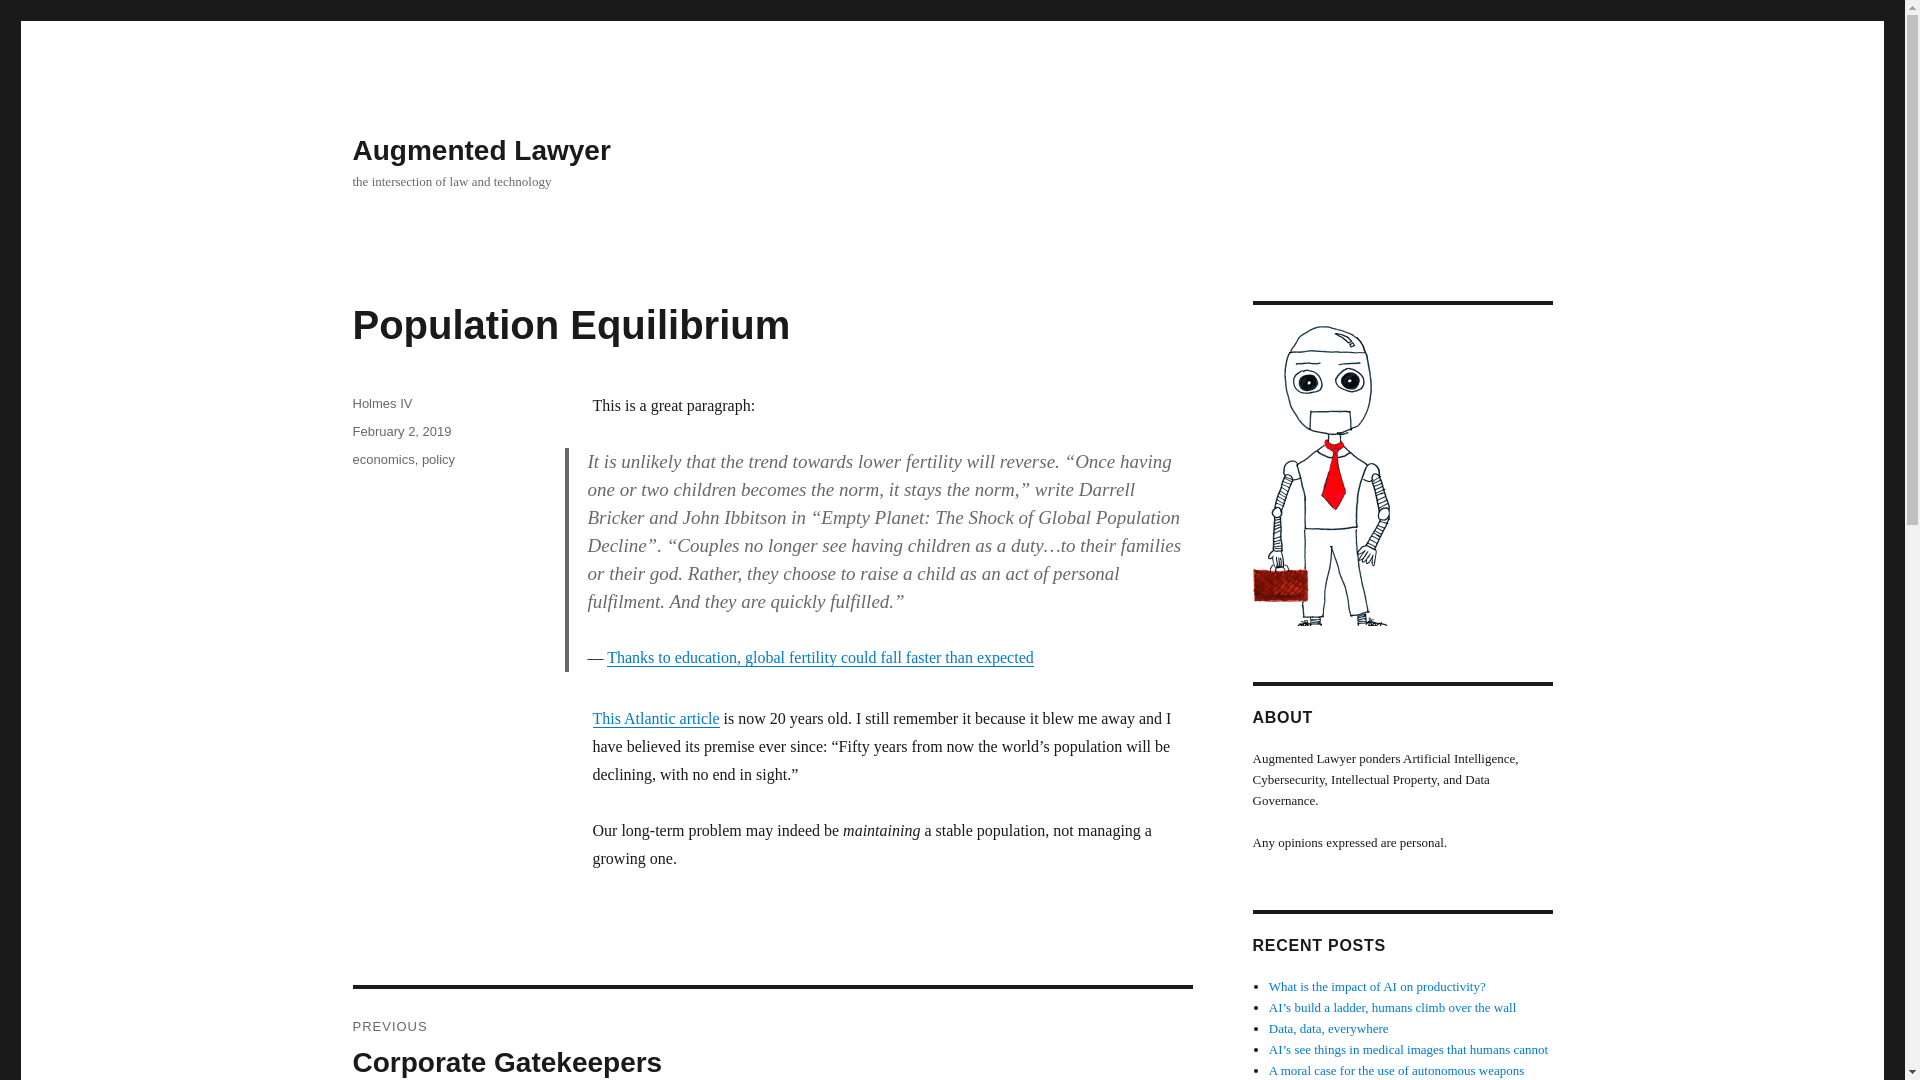  I want to click on Data, data, everywhere, so click(1328, 1028).